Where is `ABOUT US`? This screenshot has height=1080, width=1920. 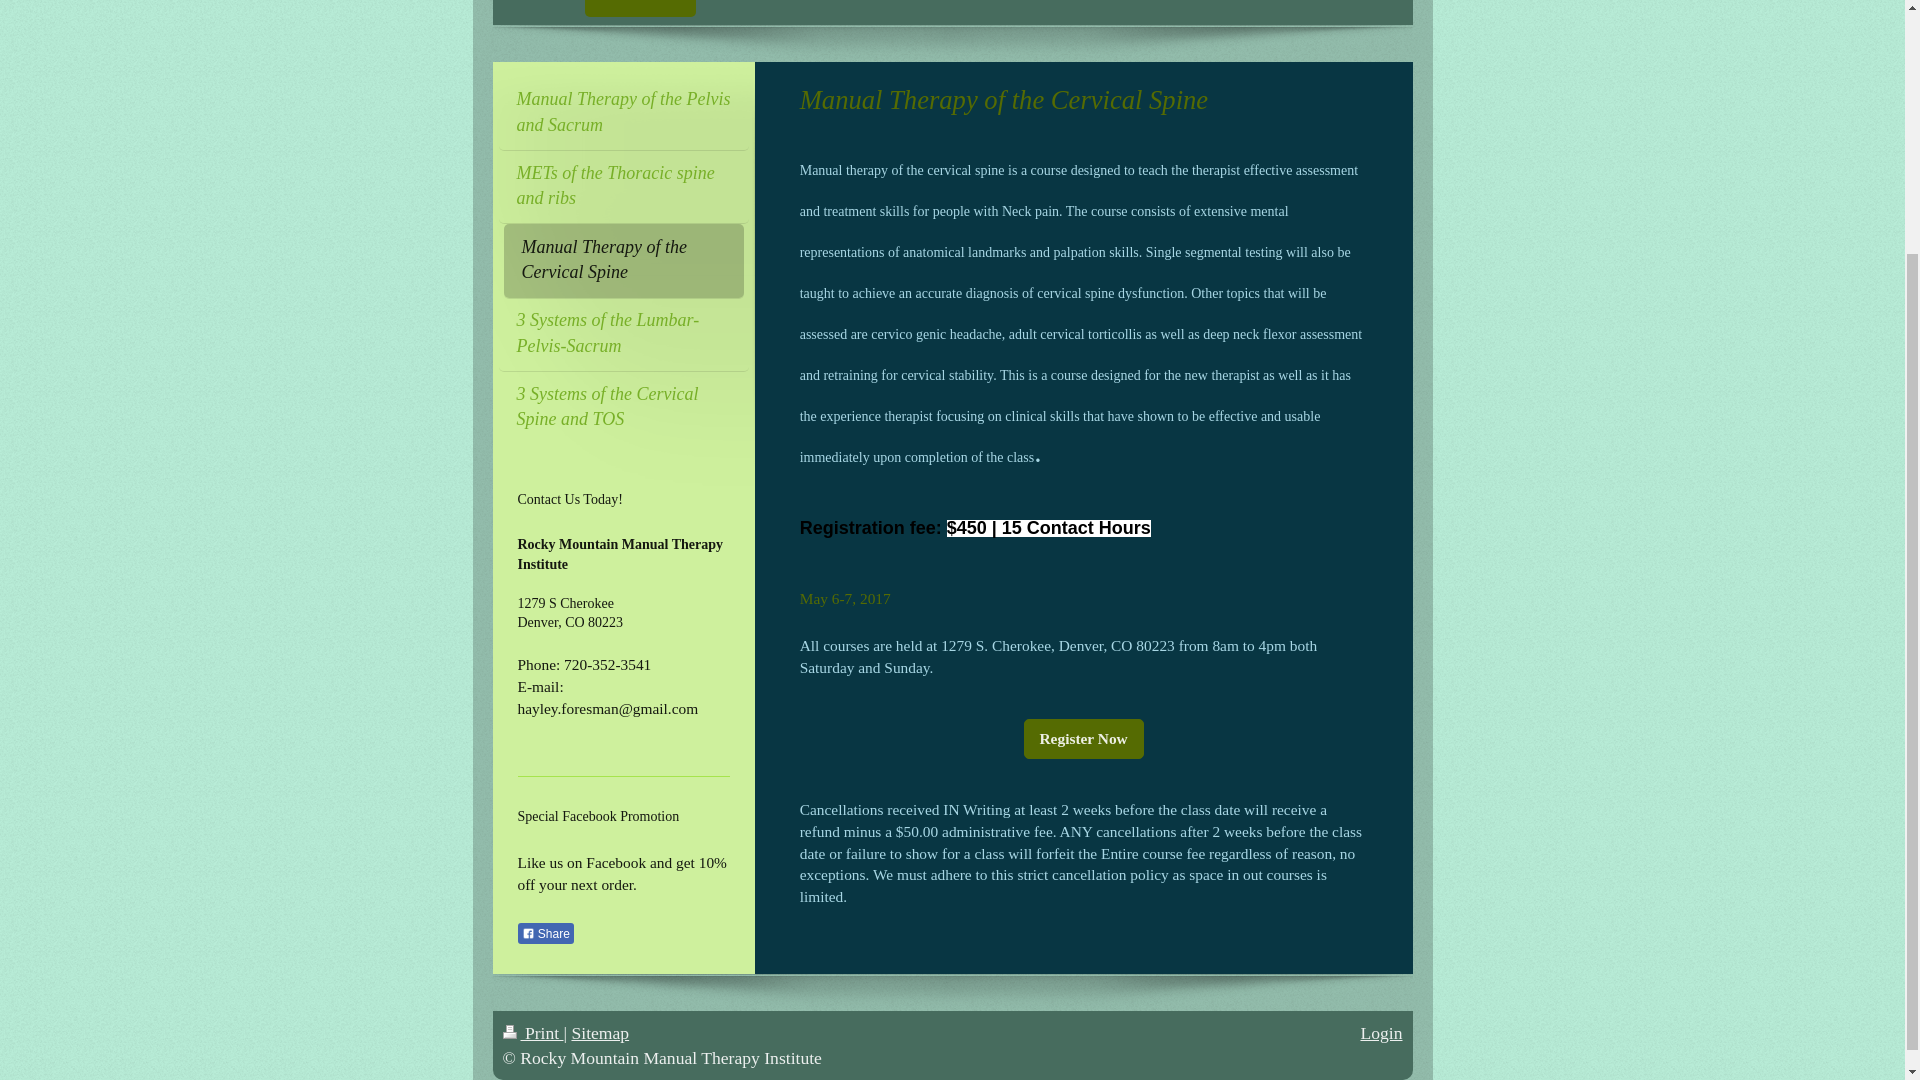
ABOUT US is located at coordinates (1196, 8).